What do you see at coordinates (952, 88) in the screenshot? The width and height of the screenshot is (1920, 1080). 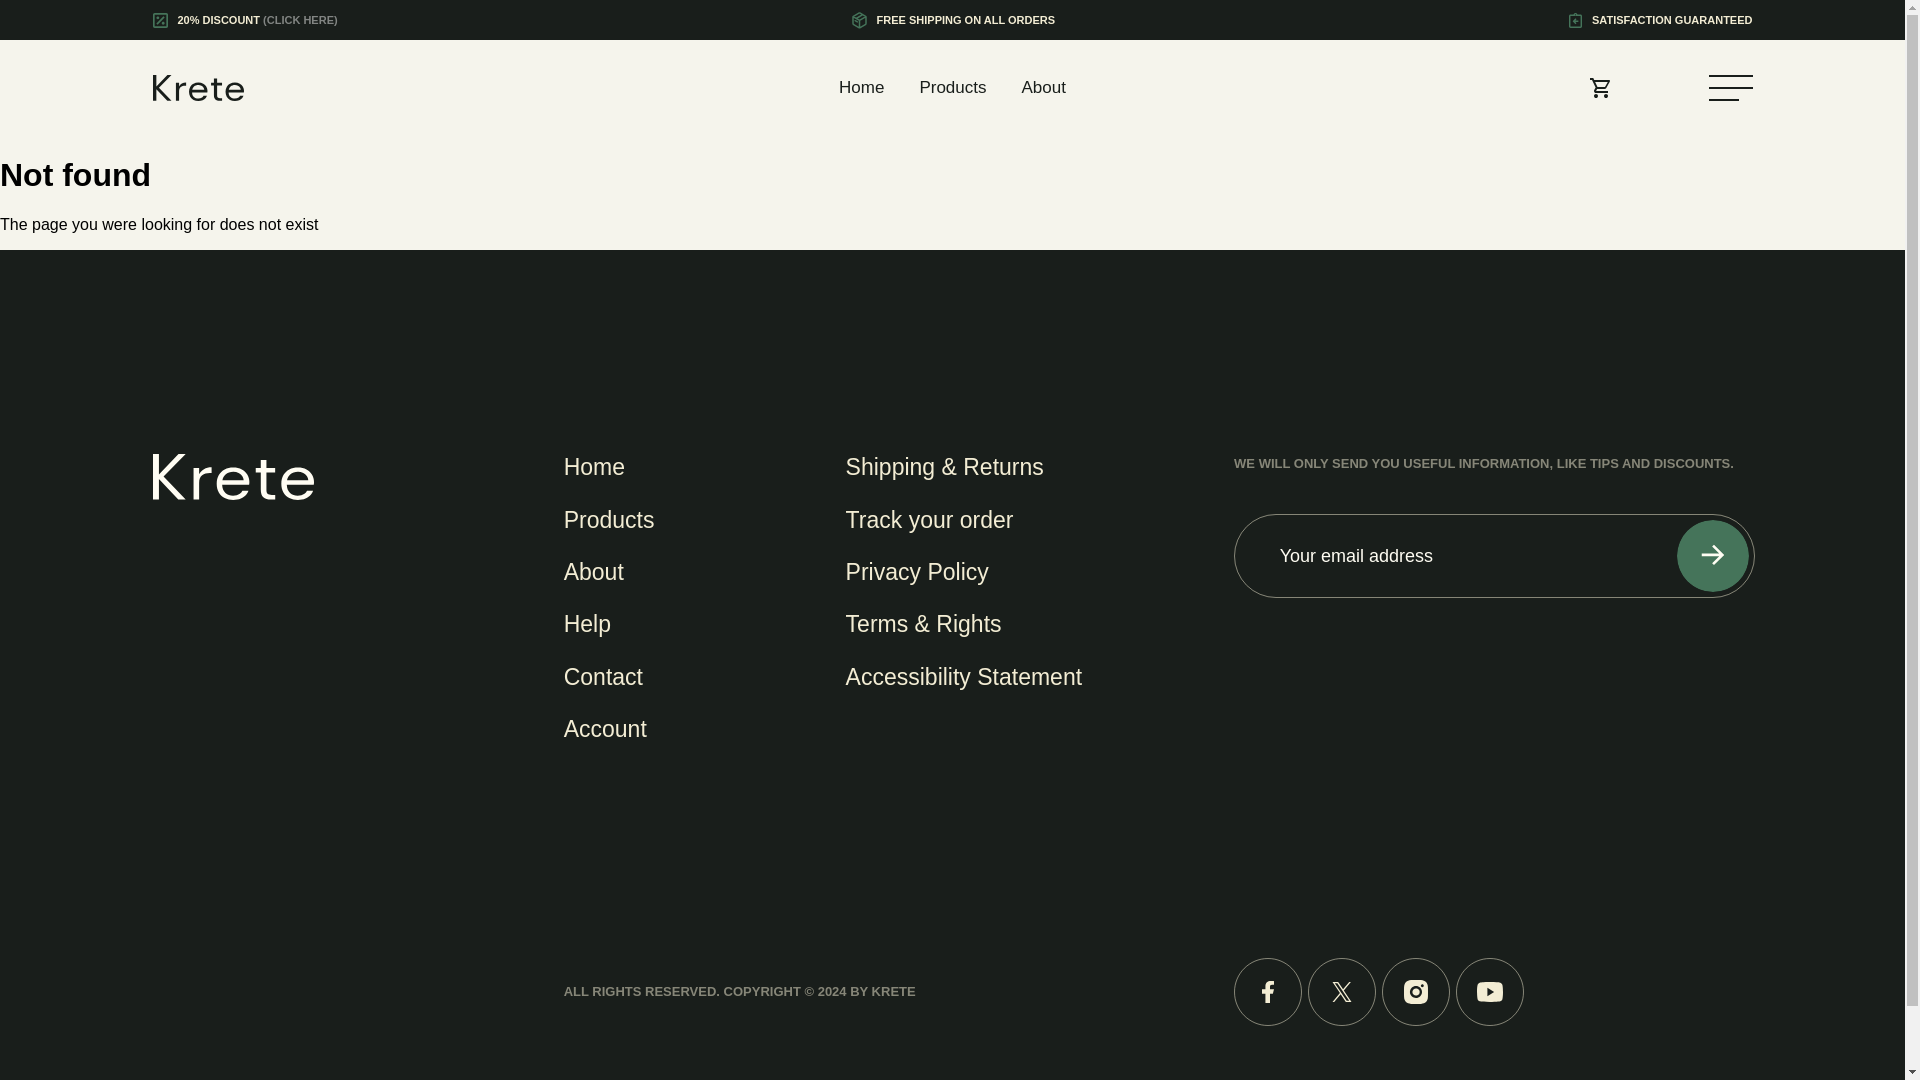 I see `Products` at bounding box center [952, 88].